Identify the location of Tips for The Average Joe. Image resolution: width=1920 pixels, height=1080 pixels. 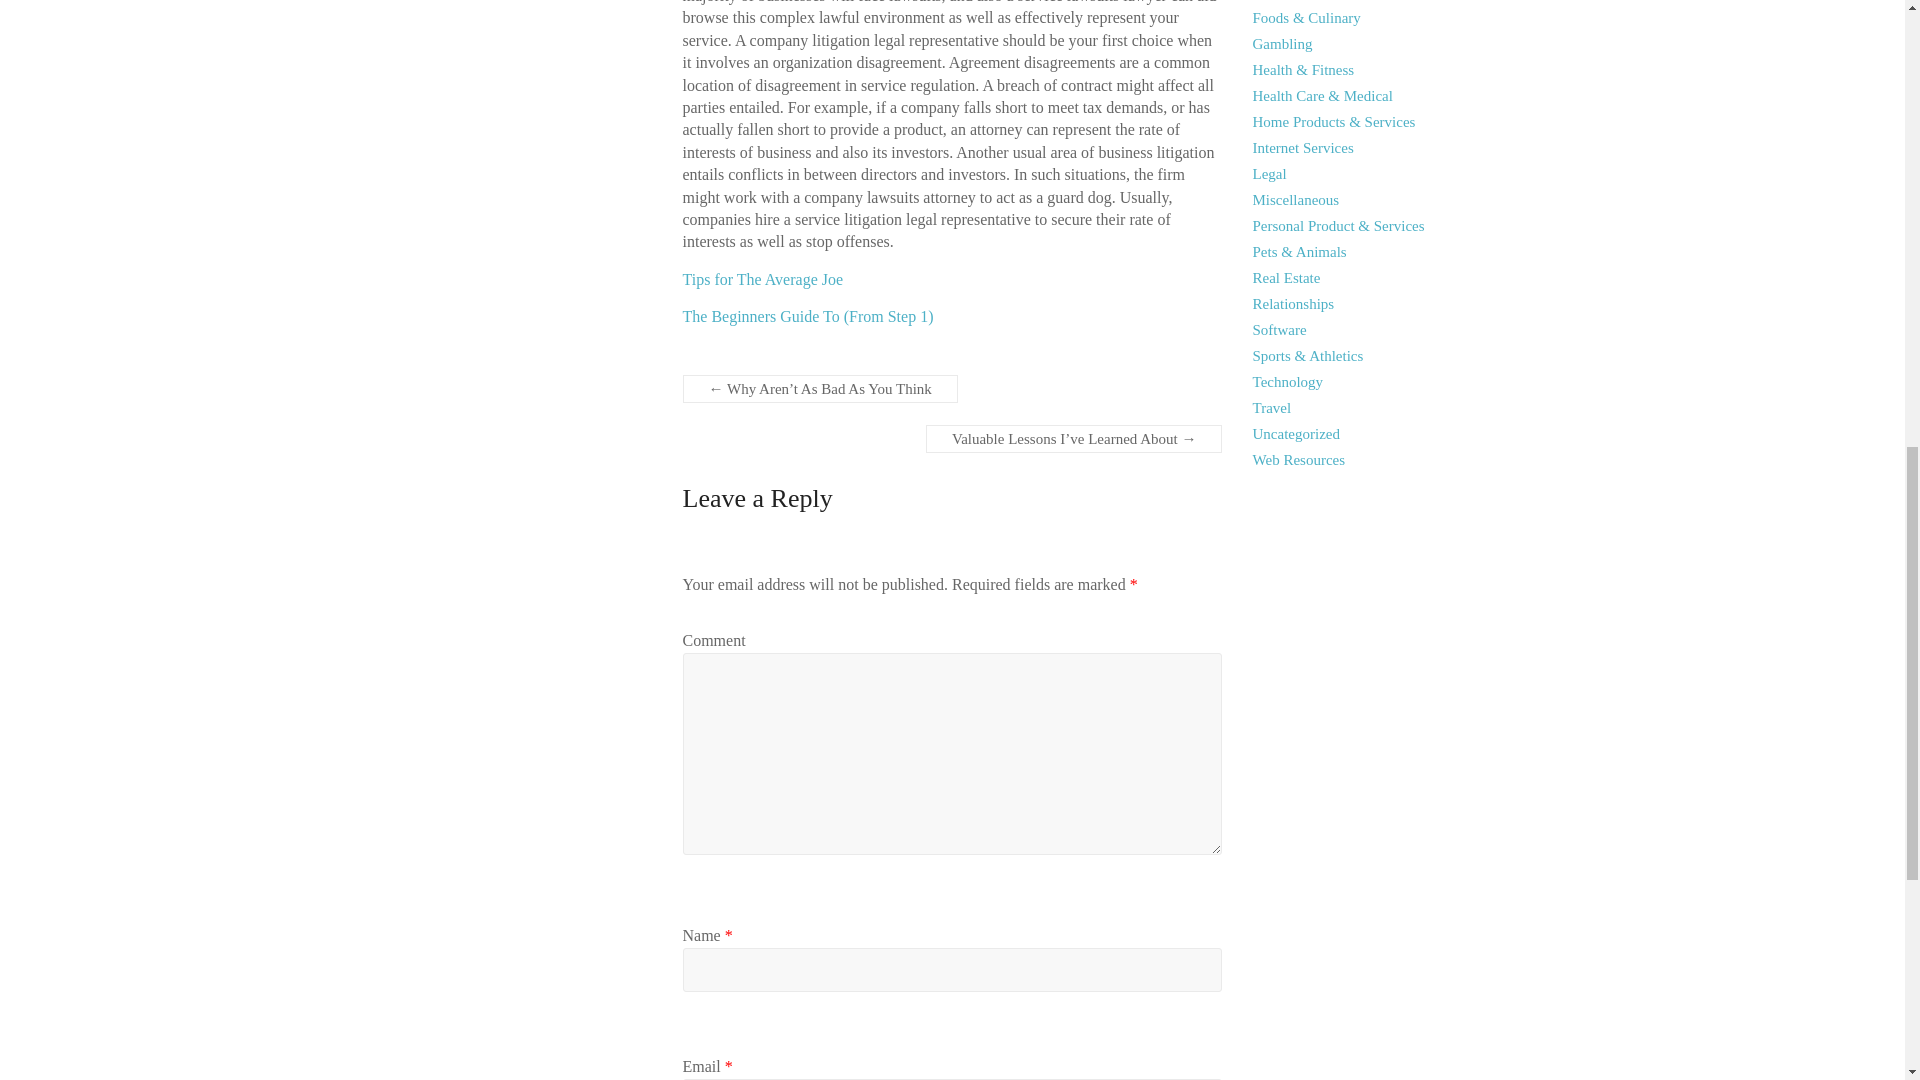
(762, 280).